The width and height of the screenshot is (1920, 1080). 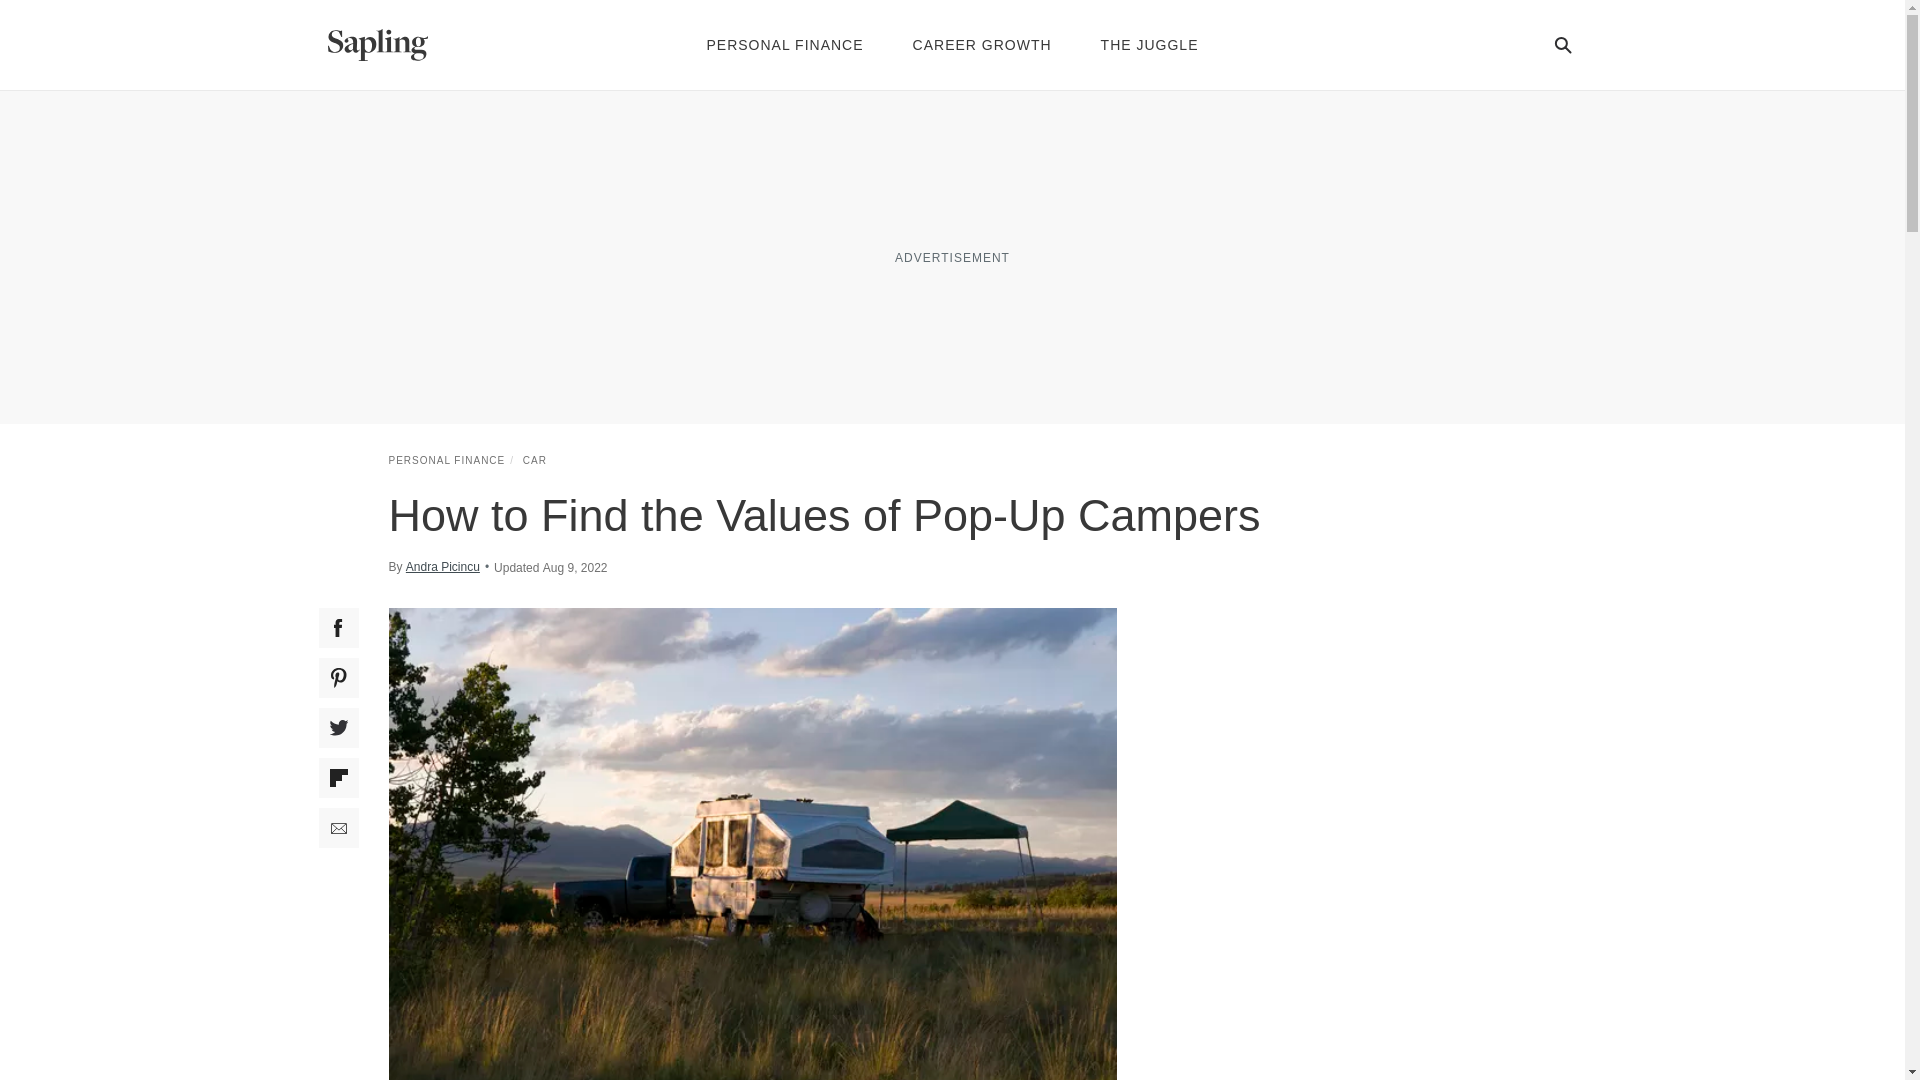 I want to click on 3rd party ad content, so click(x=1366, y=732).